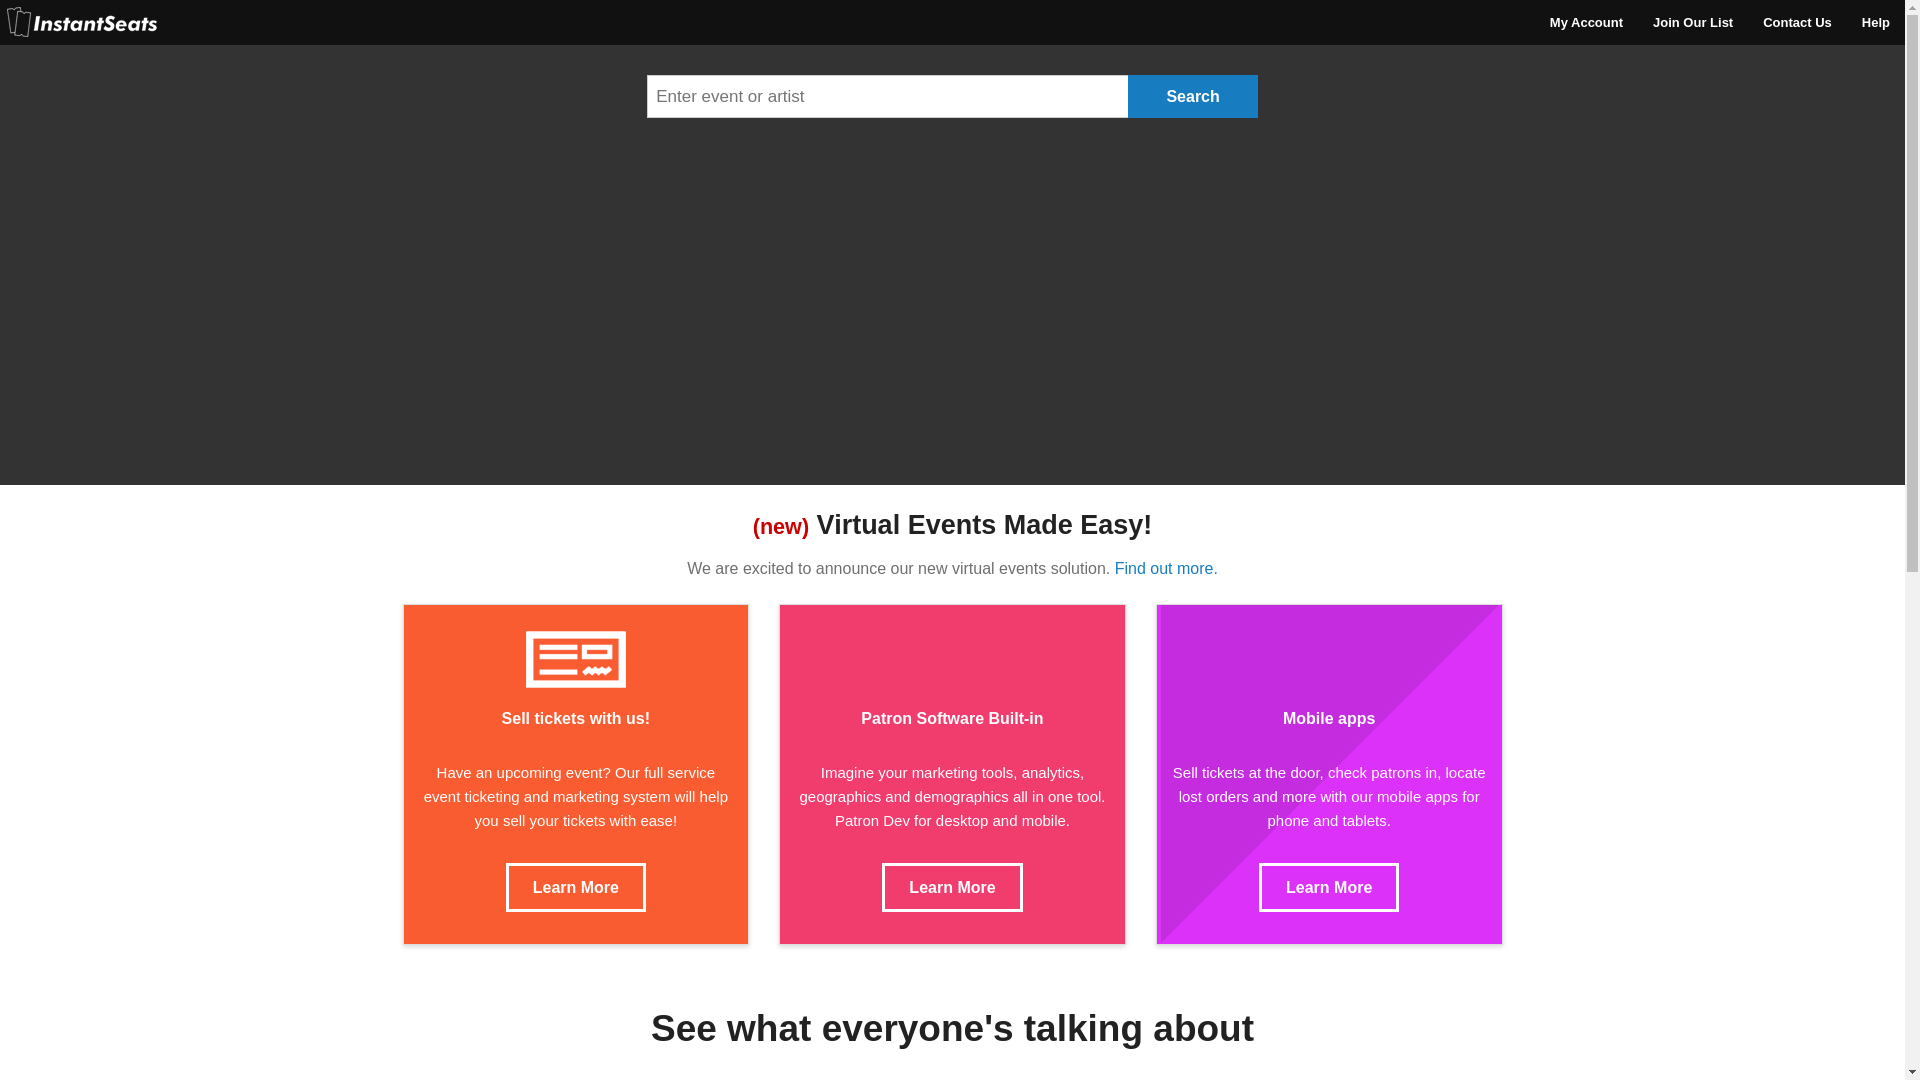 The image size is (1920, 1080). Describe the element at coordinates (1692, 22) in the screenshot. I see `Join Our List` at that location.